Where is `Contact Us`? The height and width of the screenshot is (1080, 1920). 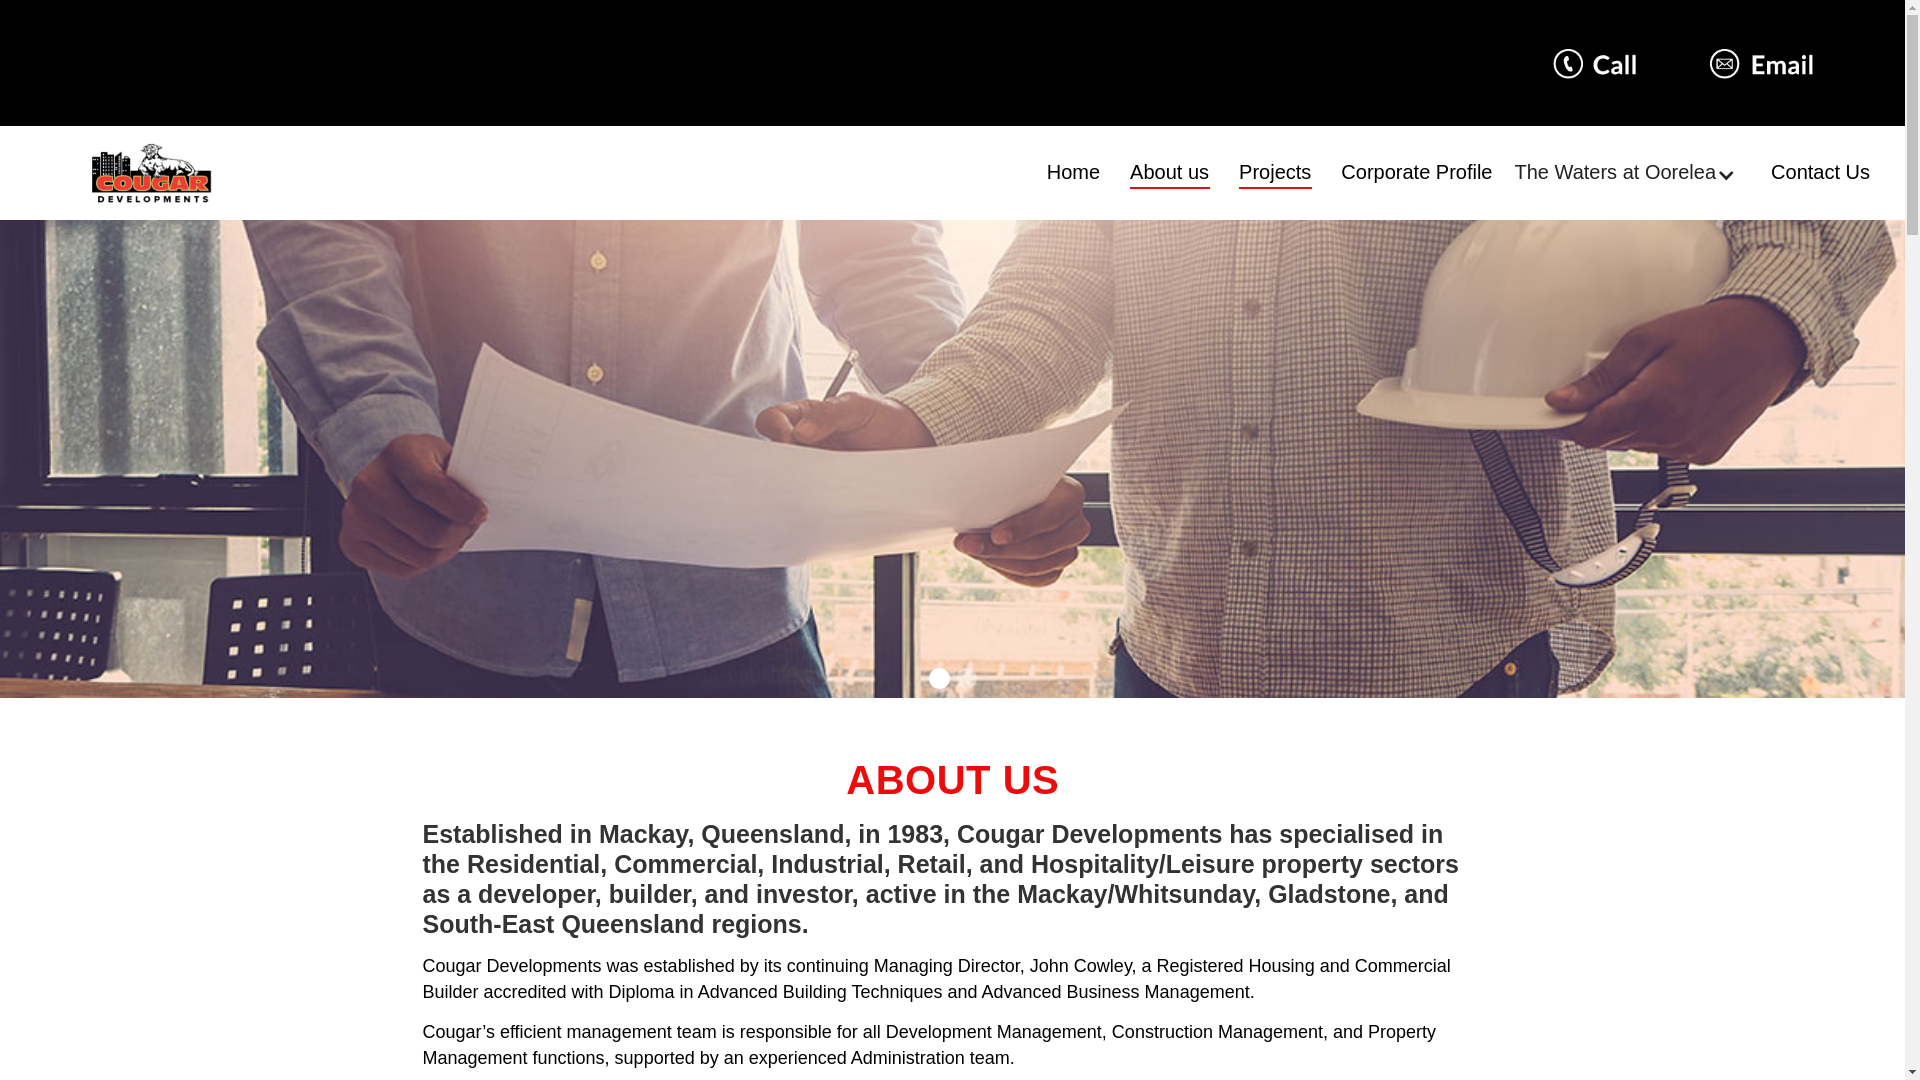
Contact Us is located at coordinates (1820, 172).